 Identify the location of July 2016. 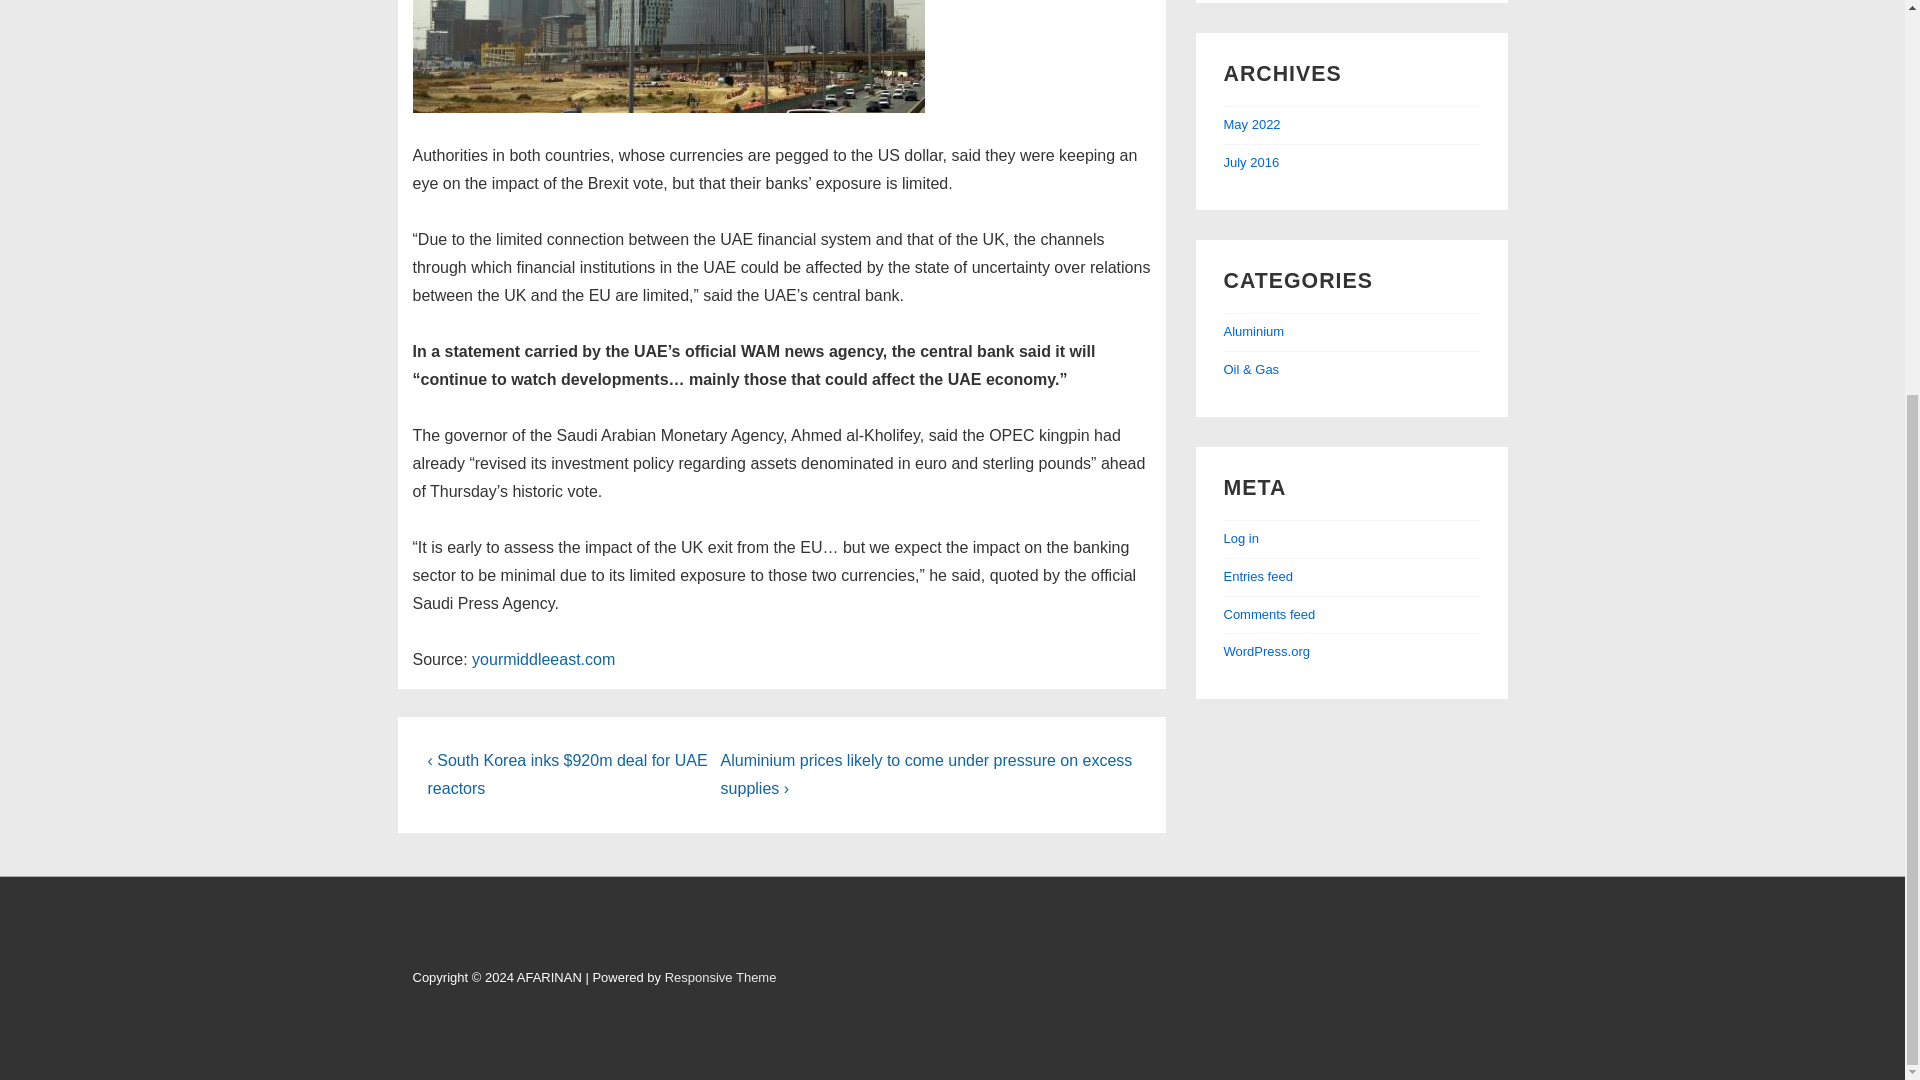
(1252, 162).